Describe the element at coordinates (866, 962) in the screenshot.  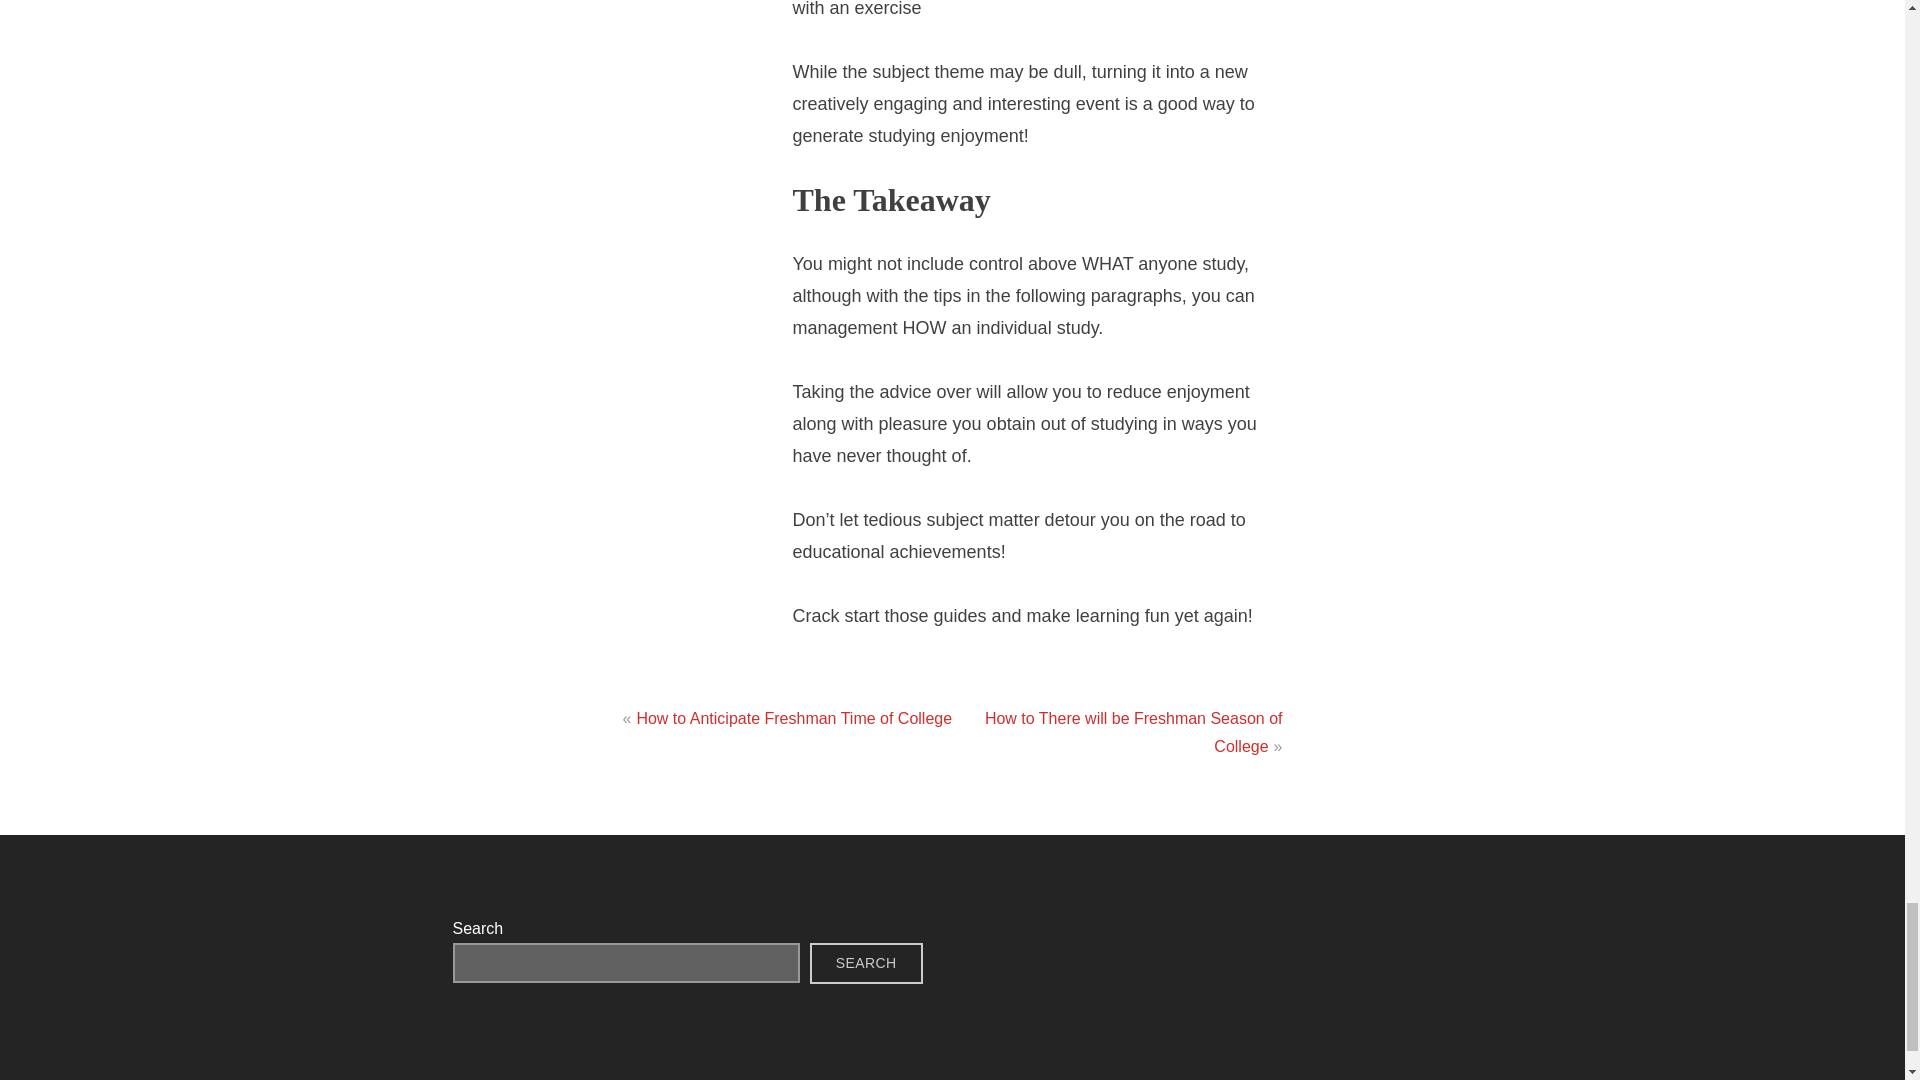
I see `SEARCH` at that location.